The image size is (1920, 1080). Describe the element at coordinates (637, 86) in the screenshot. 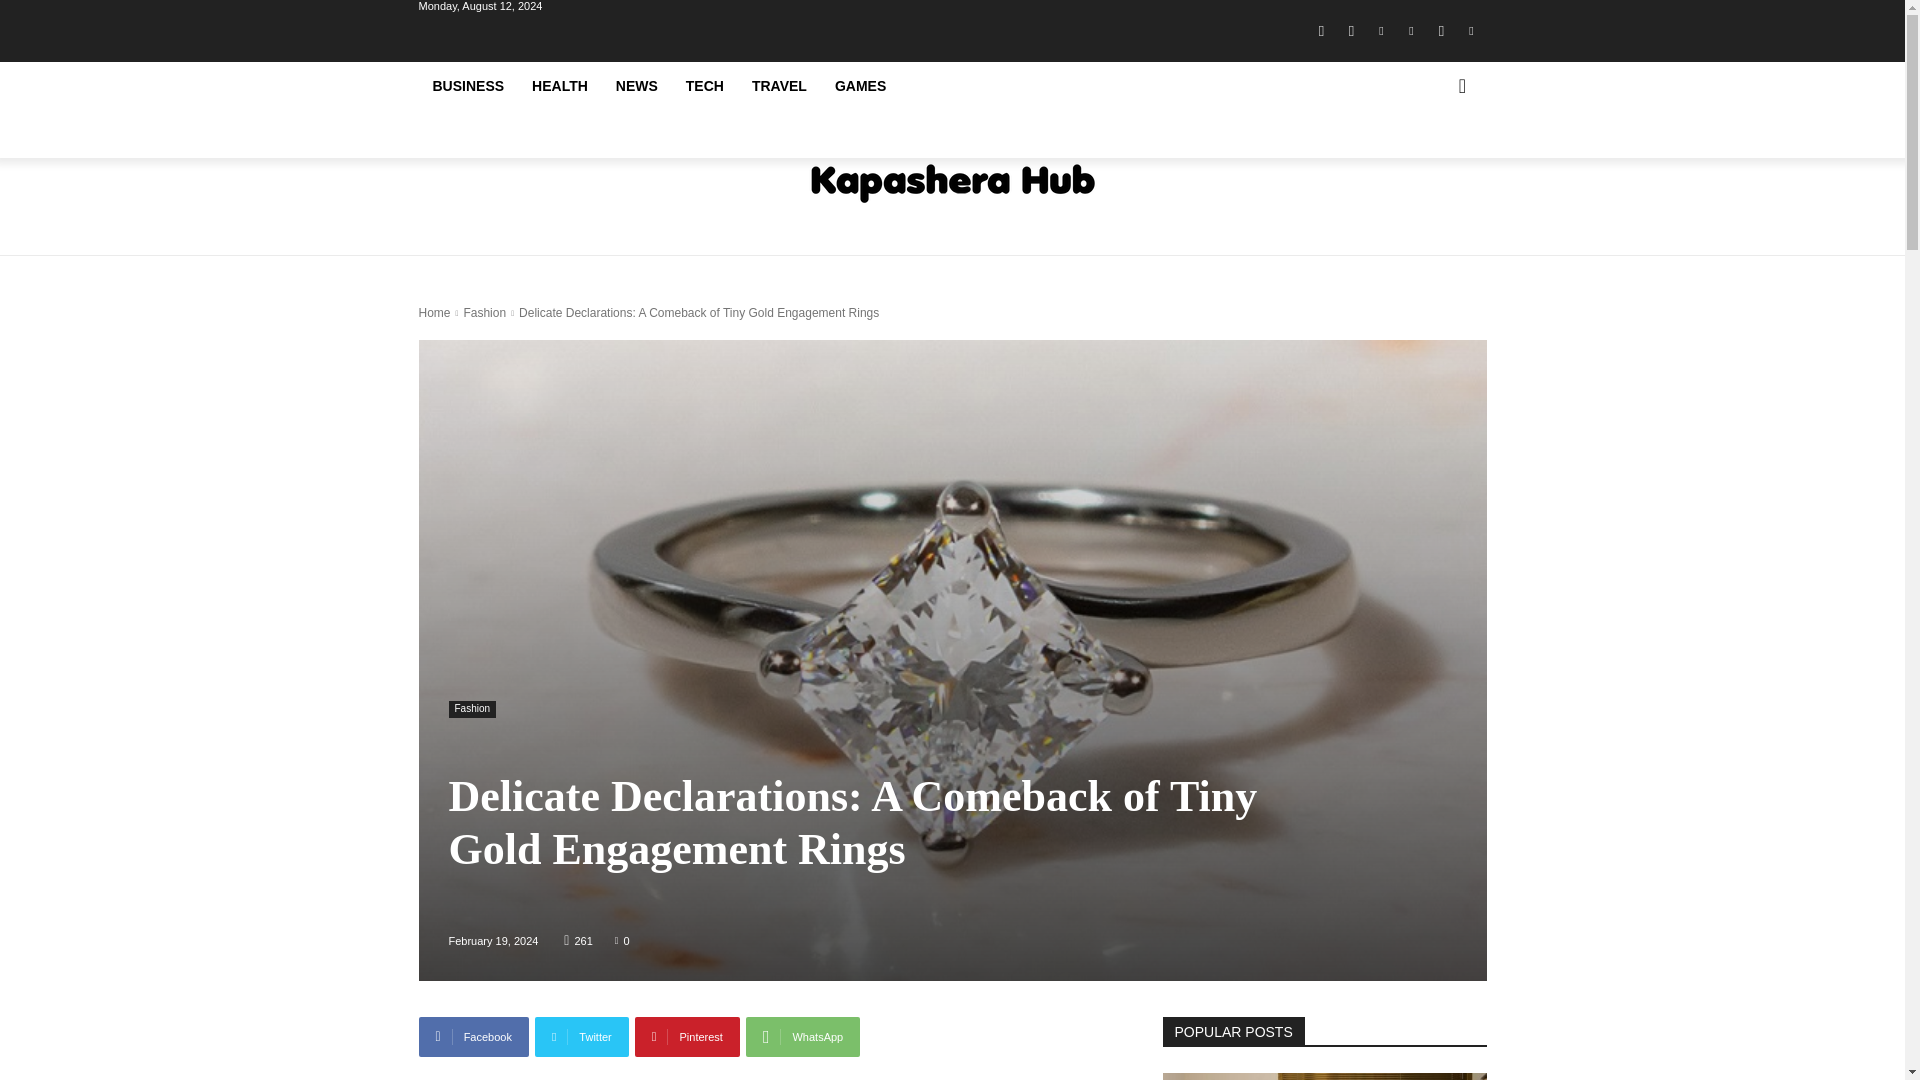

I see `NEWS` at that location.